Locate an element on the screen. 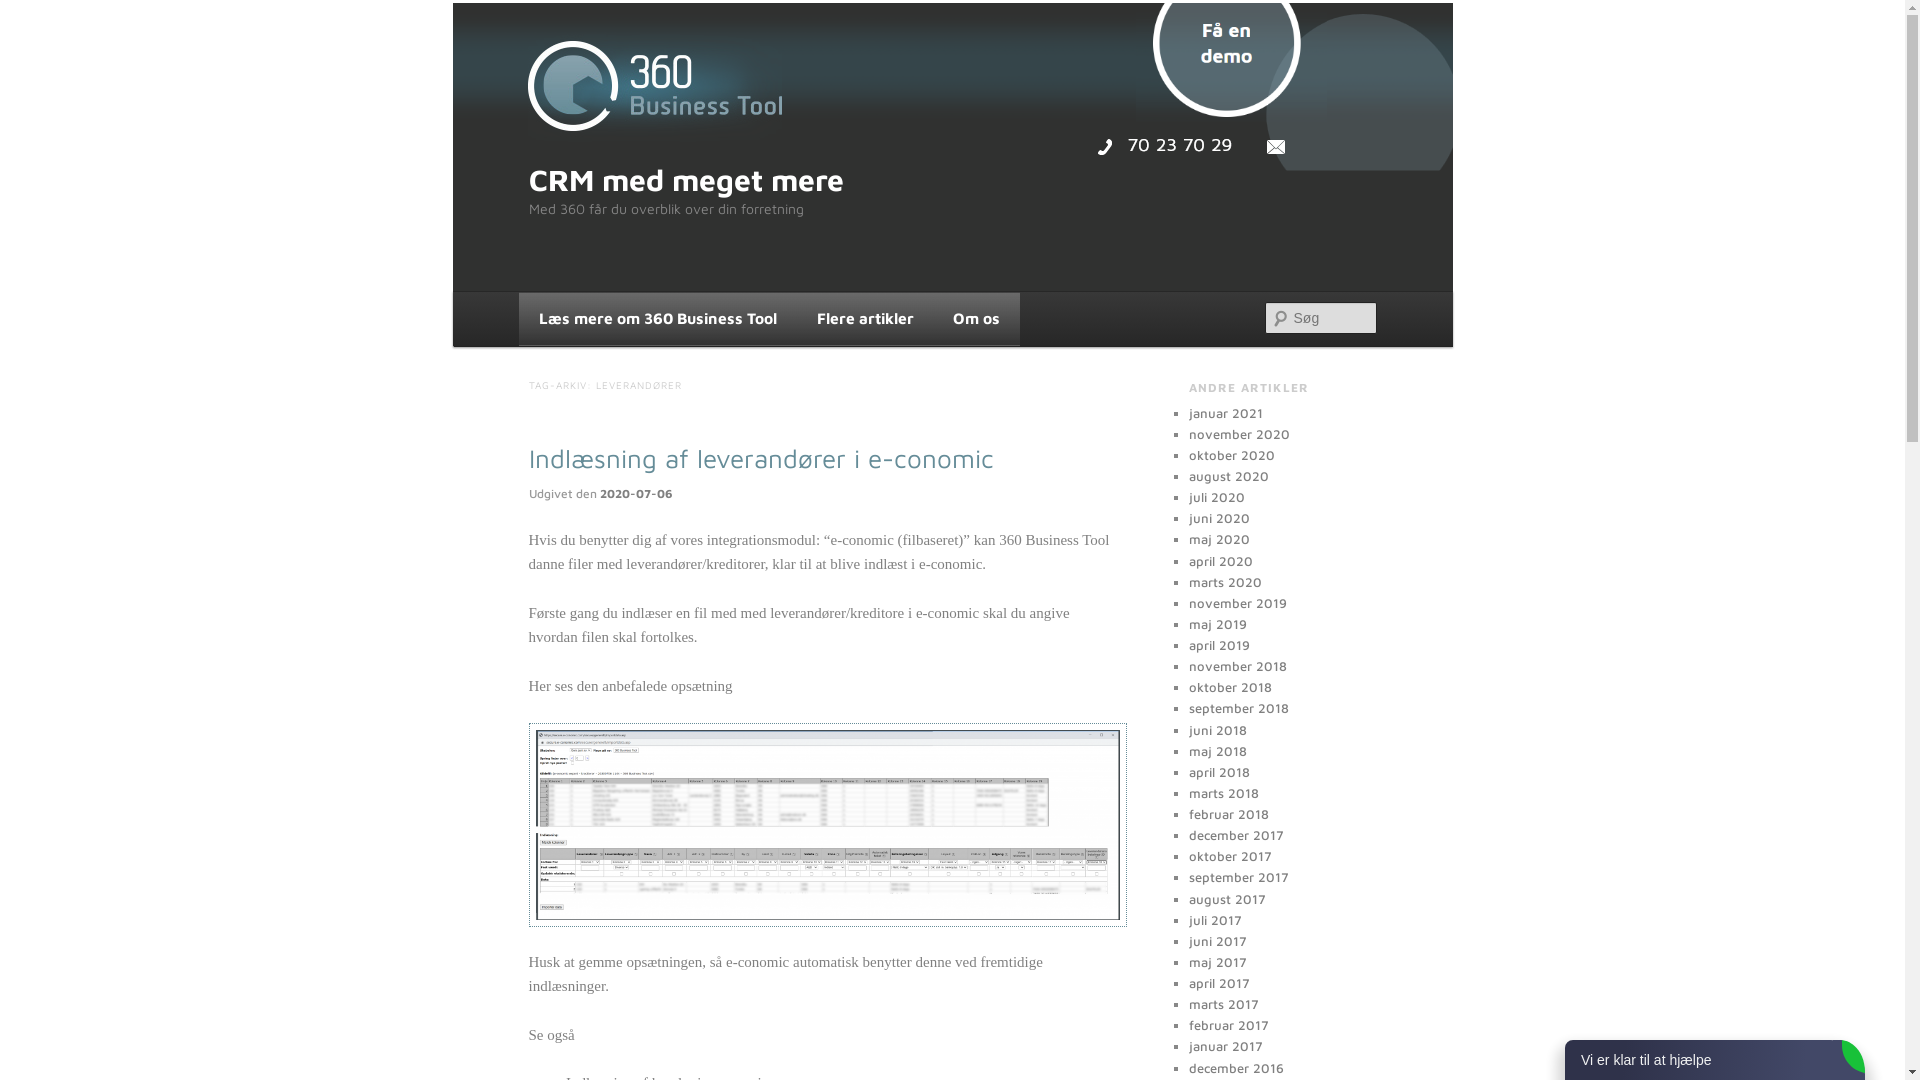  oktober 2017 is located at coordinates (1230, 856).